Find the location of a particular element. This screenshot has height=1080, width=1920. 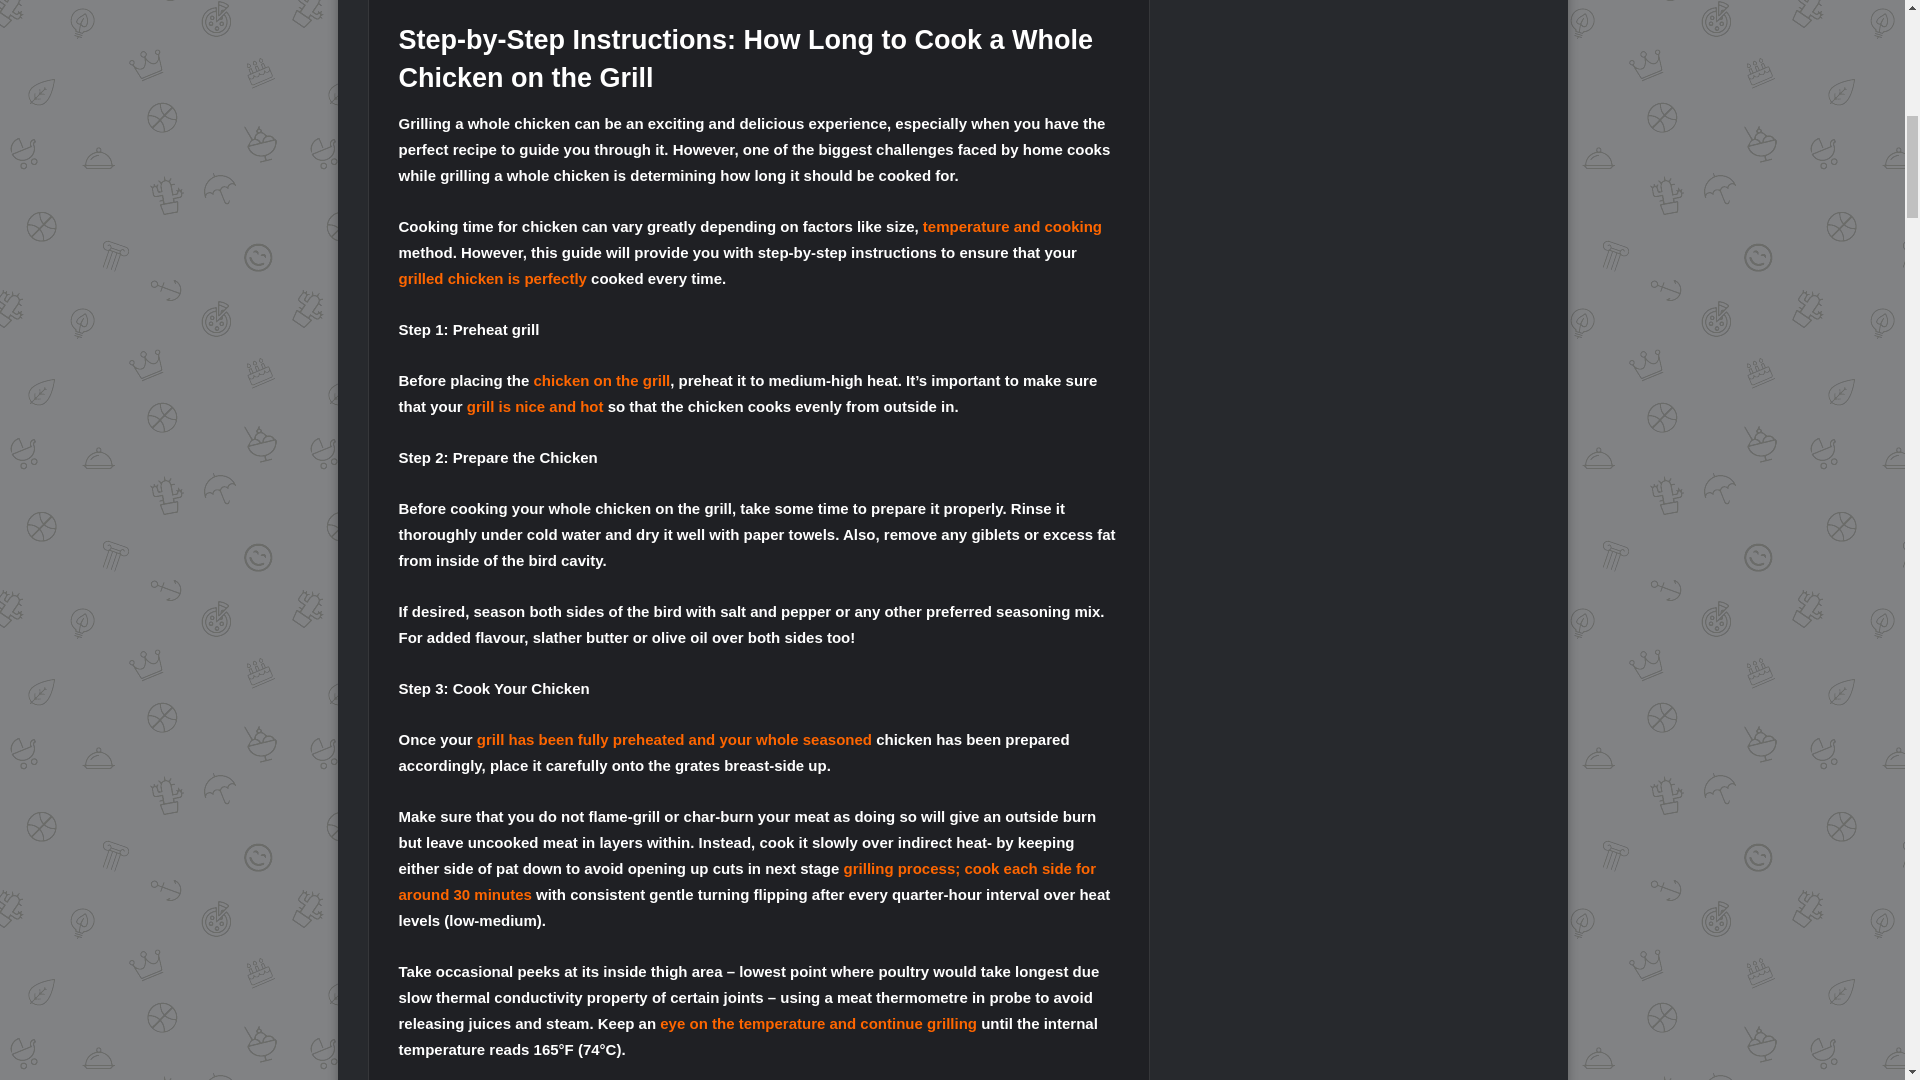

grill has been fully preheated and your whole seasoned is located at coordinates (674, 740).